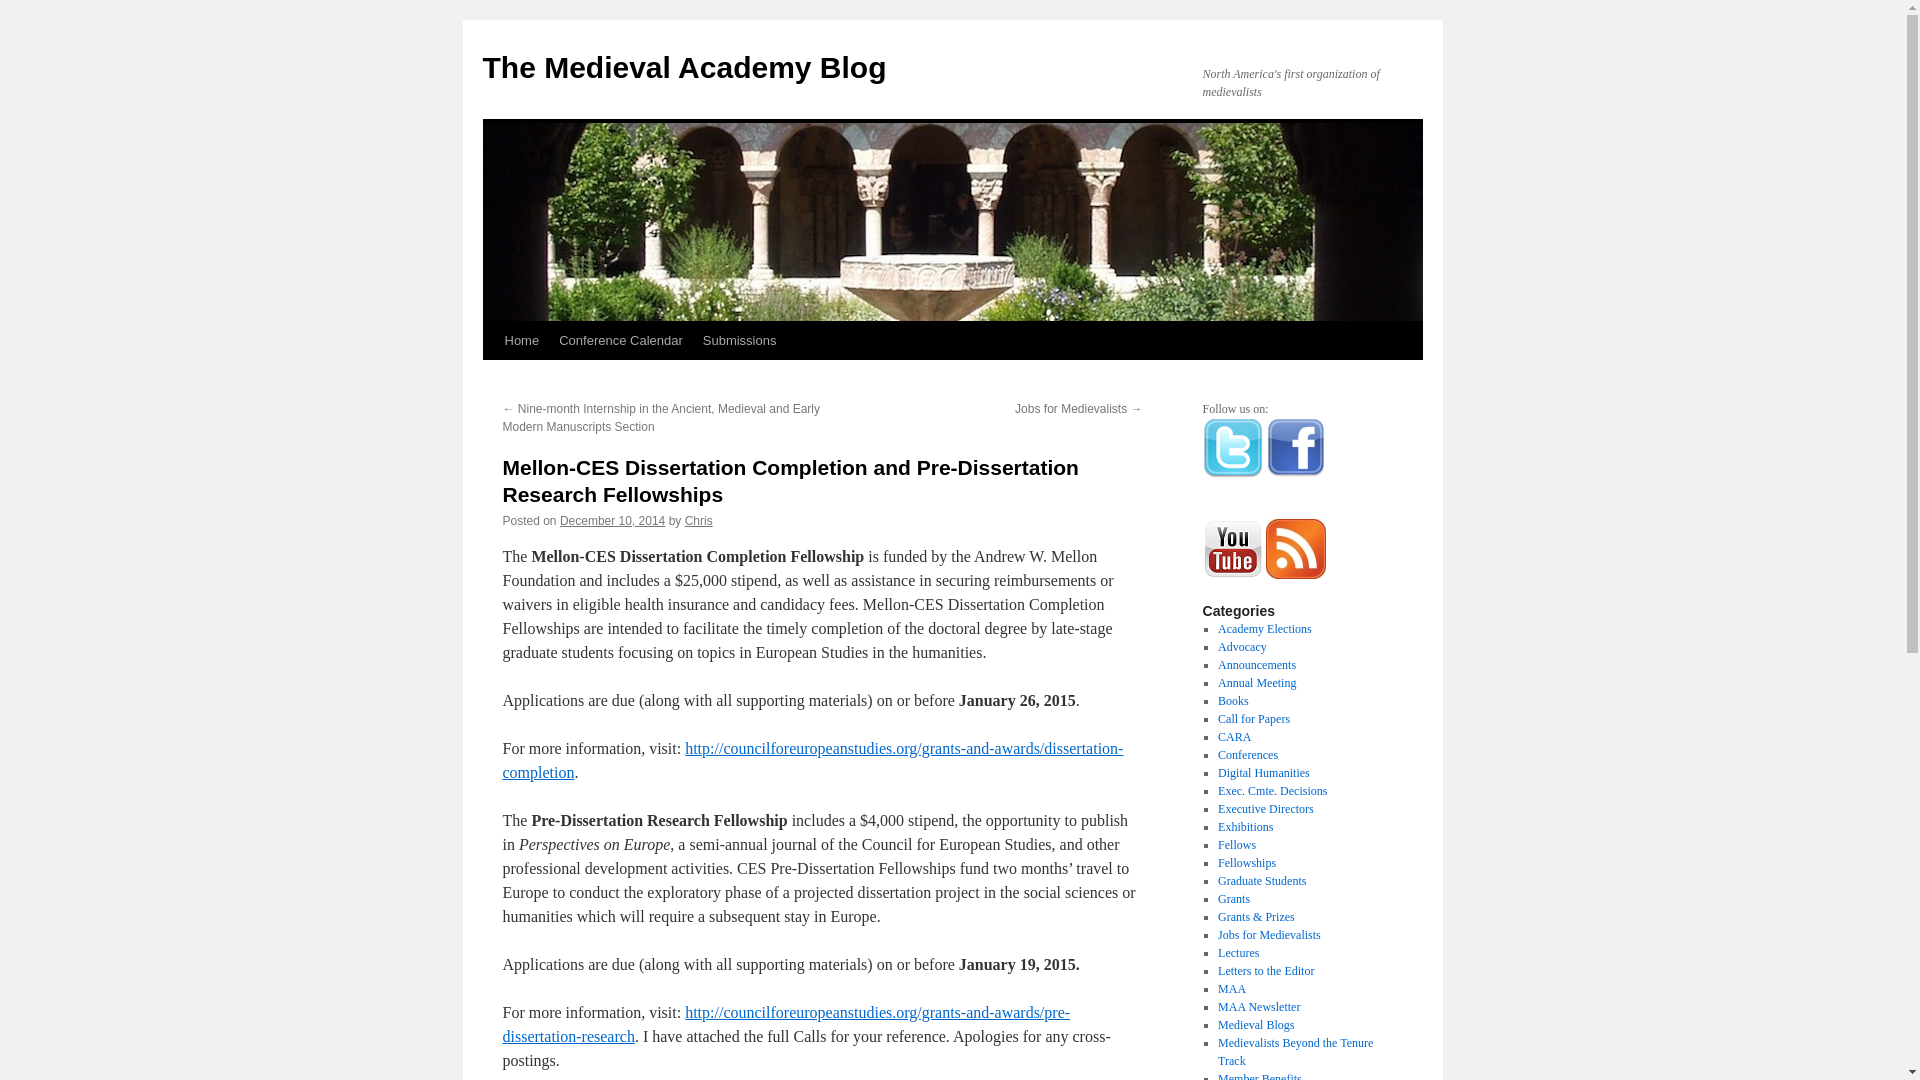 Image resolution: width=1920 pixels, height=1080 pixels. What do you see at coordinates (1265, 809) in the screenshot?
I see `Executive Directors` at bounding box center [1265, 809].